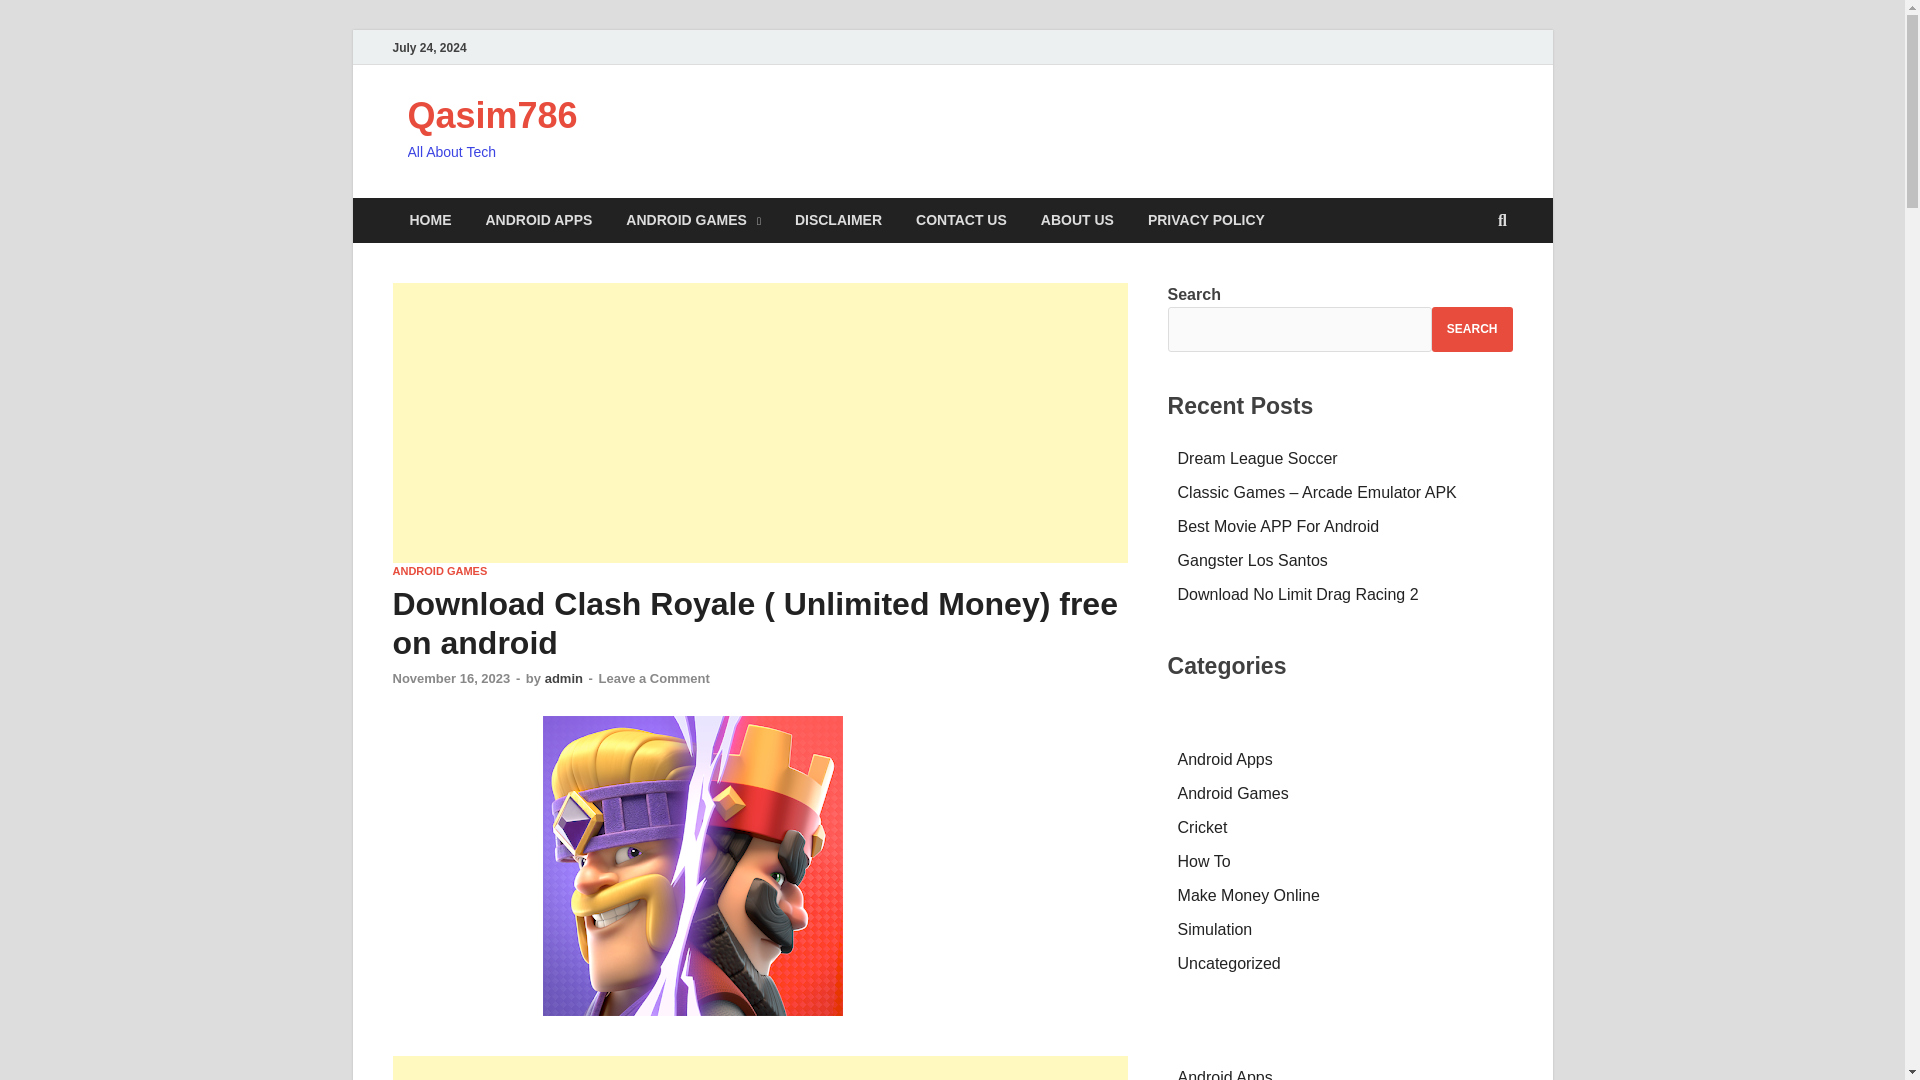  What do you see at coordinates (1206, 220) in the screenshot?
I see `PRIVACY POLICY` at bounding box center [1206, 220].